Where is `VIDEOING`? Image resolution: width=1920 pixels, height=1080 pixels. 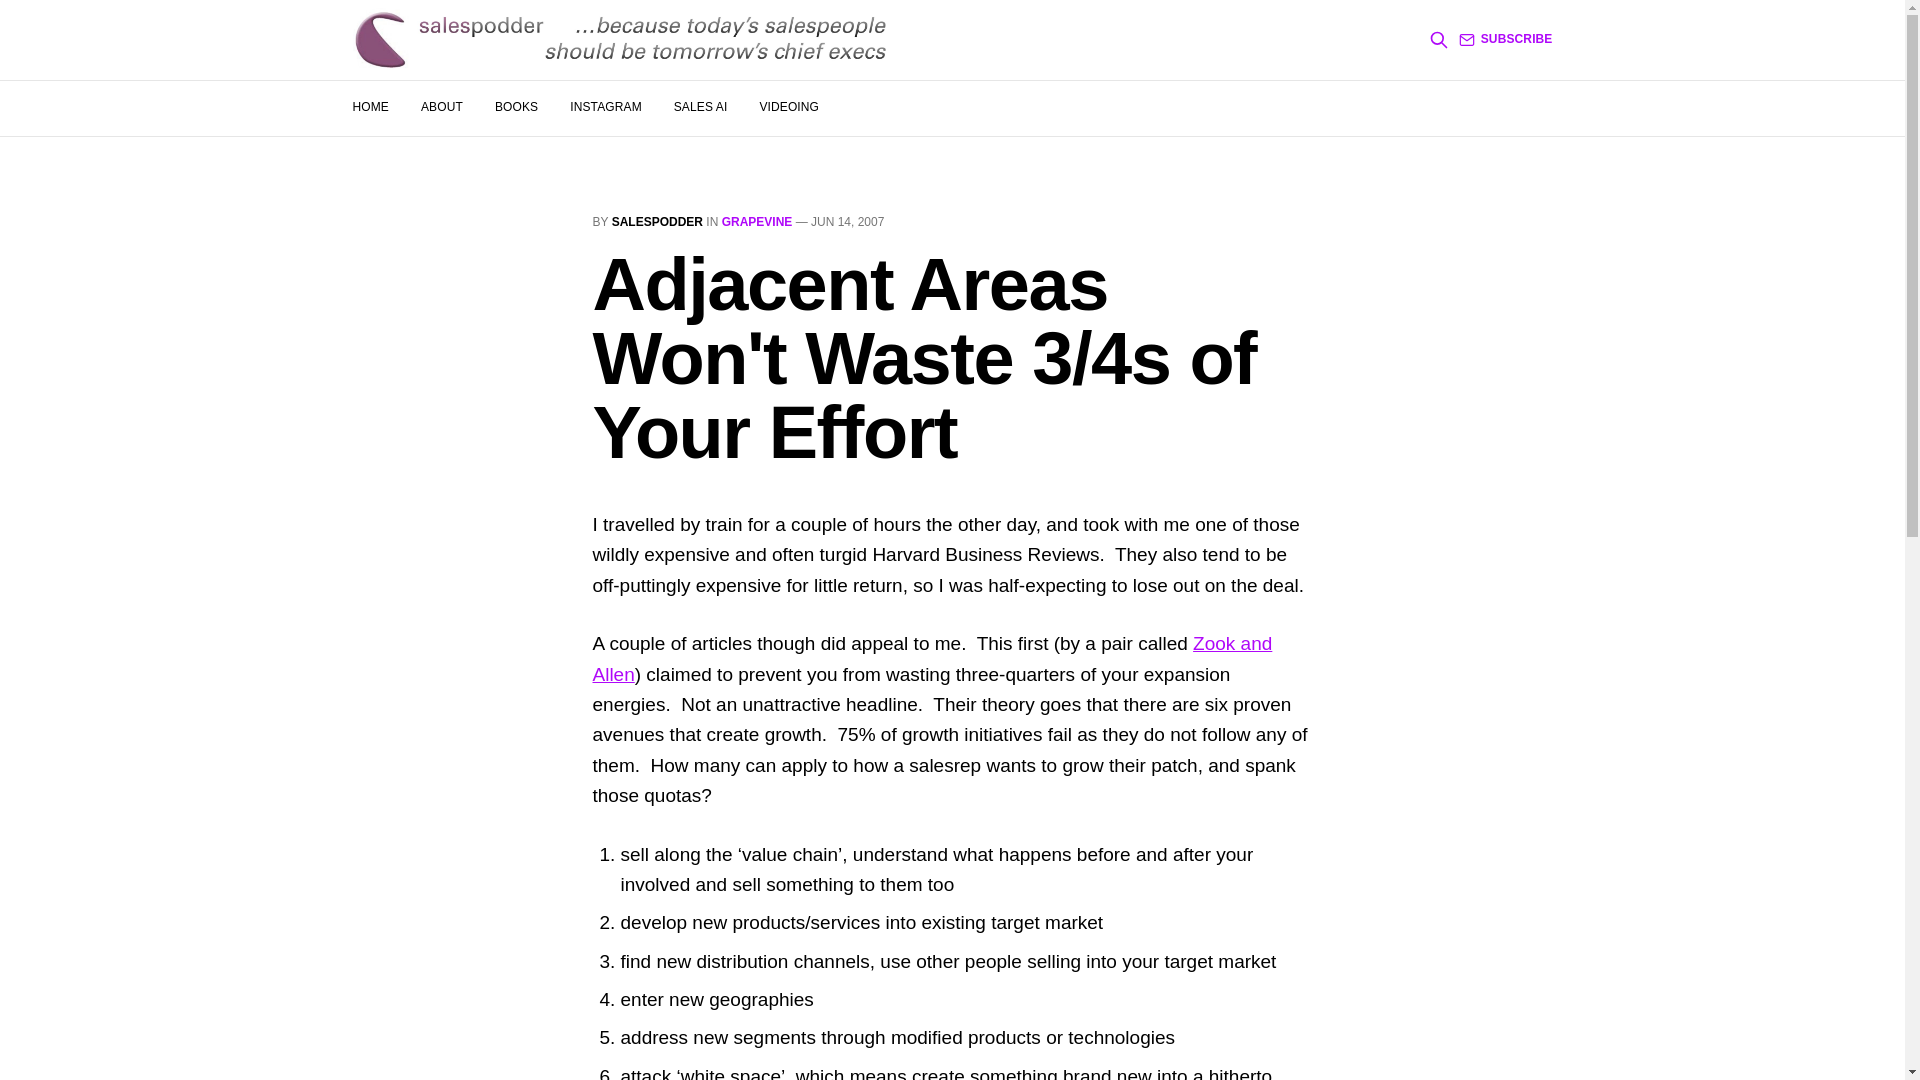
VIDEOING is located at coordinates (788, 107).